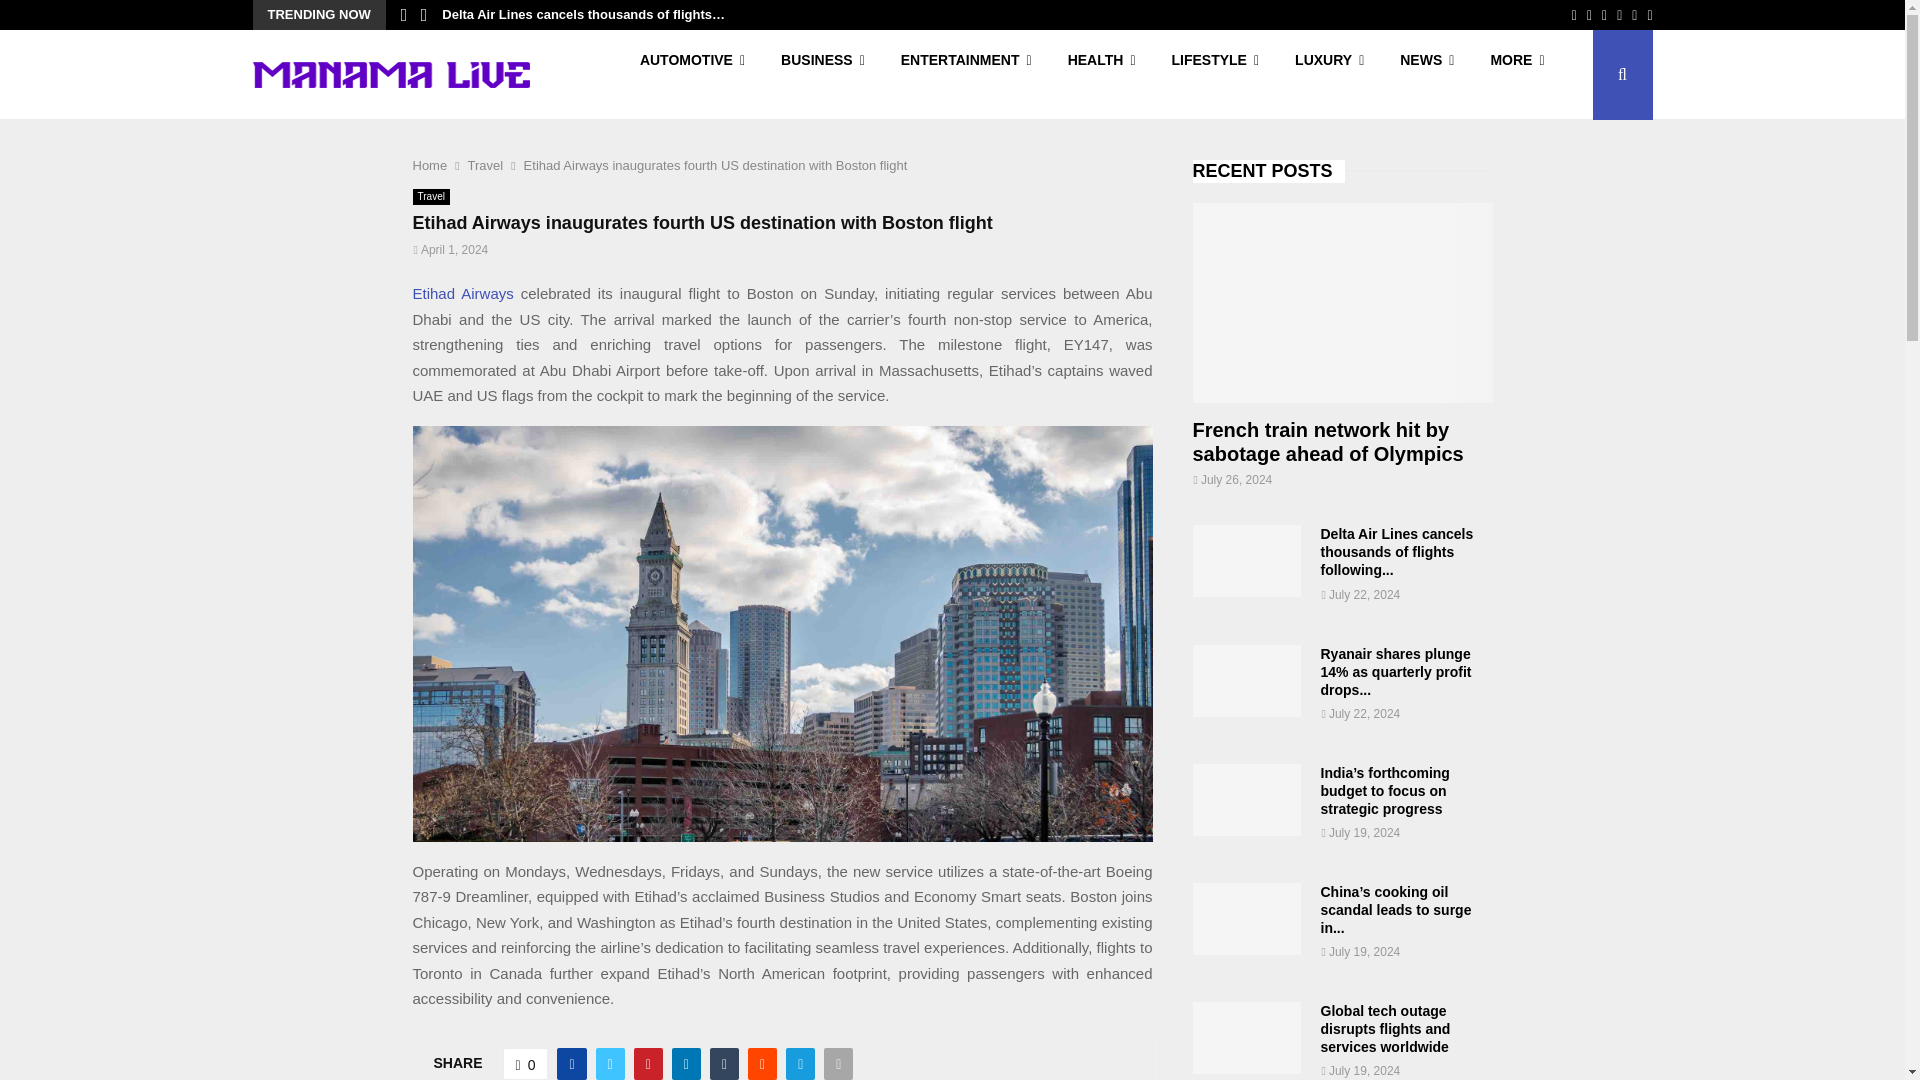 The height and width of the screenshot is (1080, 1920). Describe the element at coordinates (692, 74) in the screenshot. I see `AUTOMOTIVE` at that location.